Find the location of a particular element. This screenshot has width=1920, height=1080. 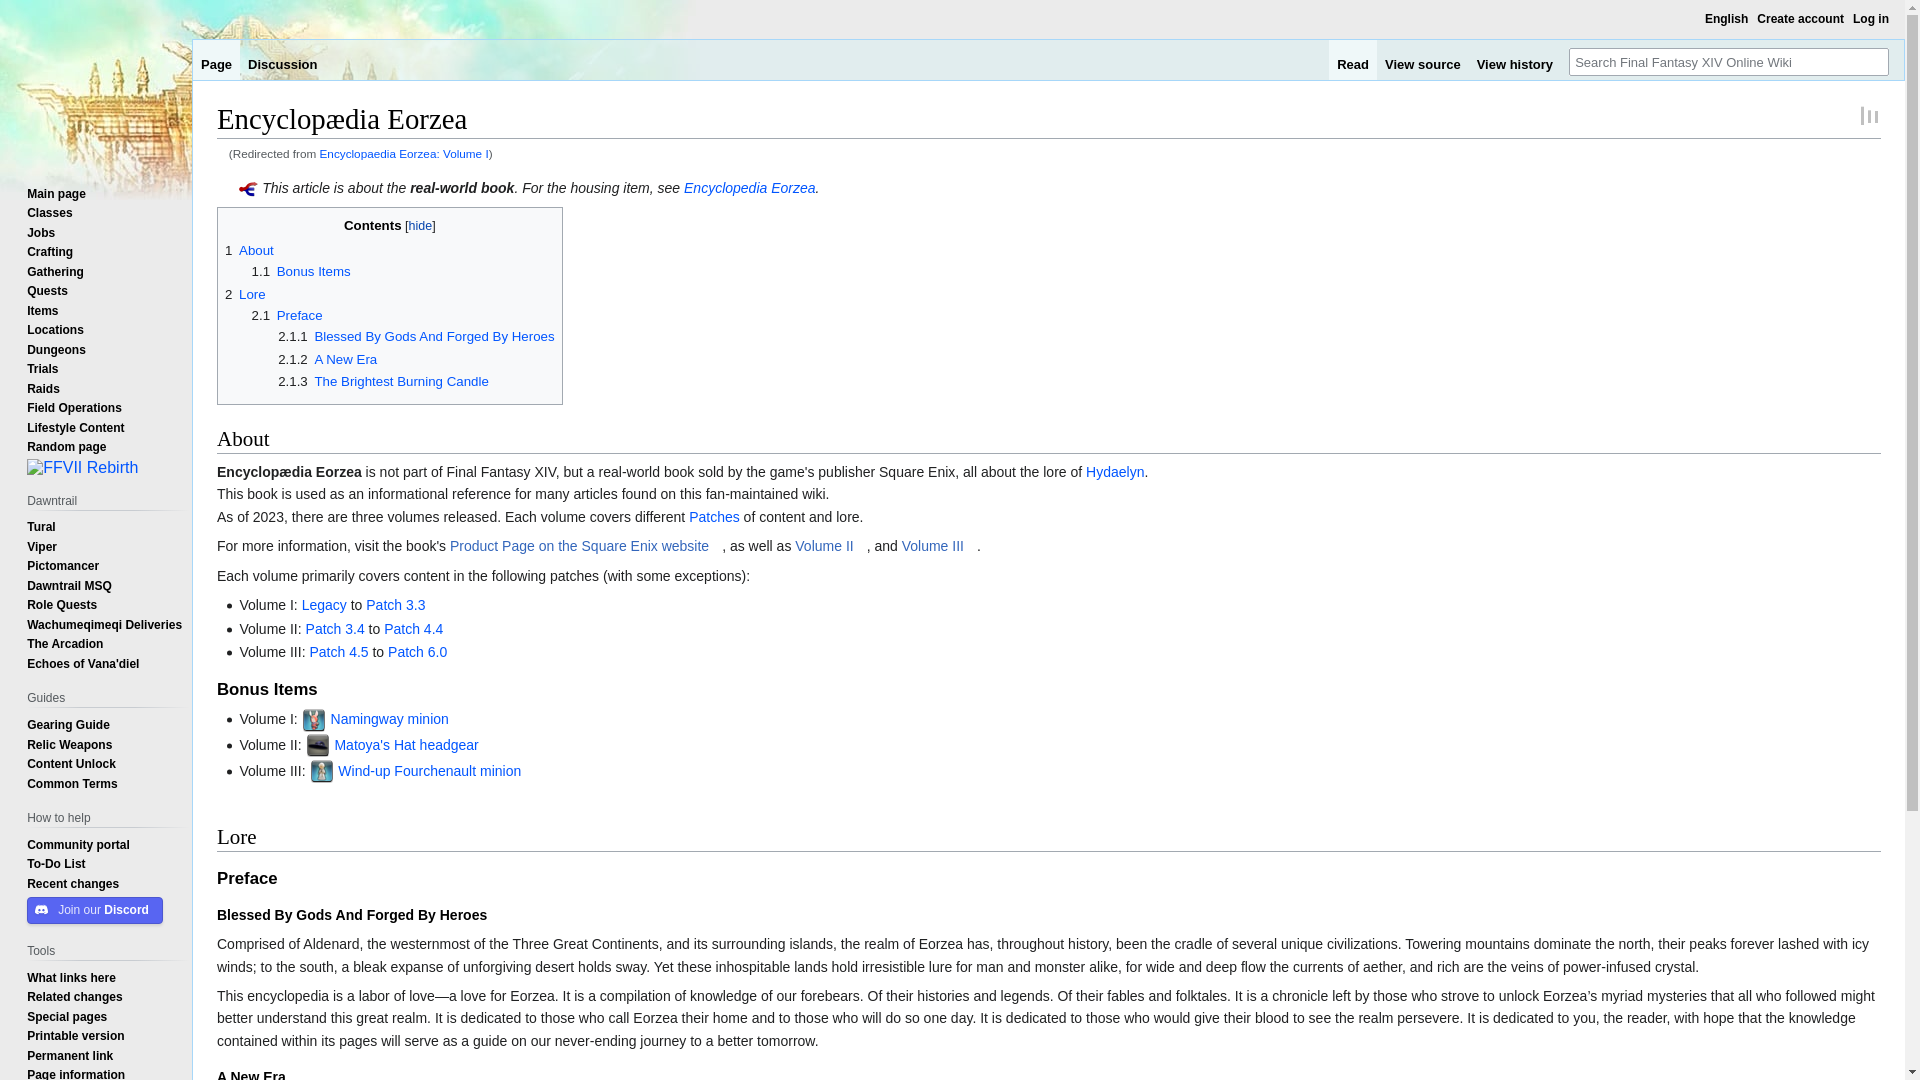

Patch 3.4 is located at coordinates (334, 629).